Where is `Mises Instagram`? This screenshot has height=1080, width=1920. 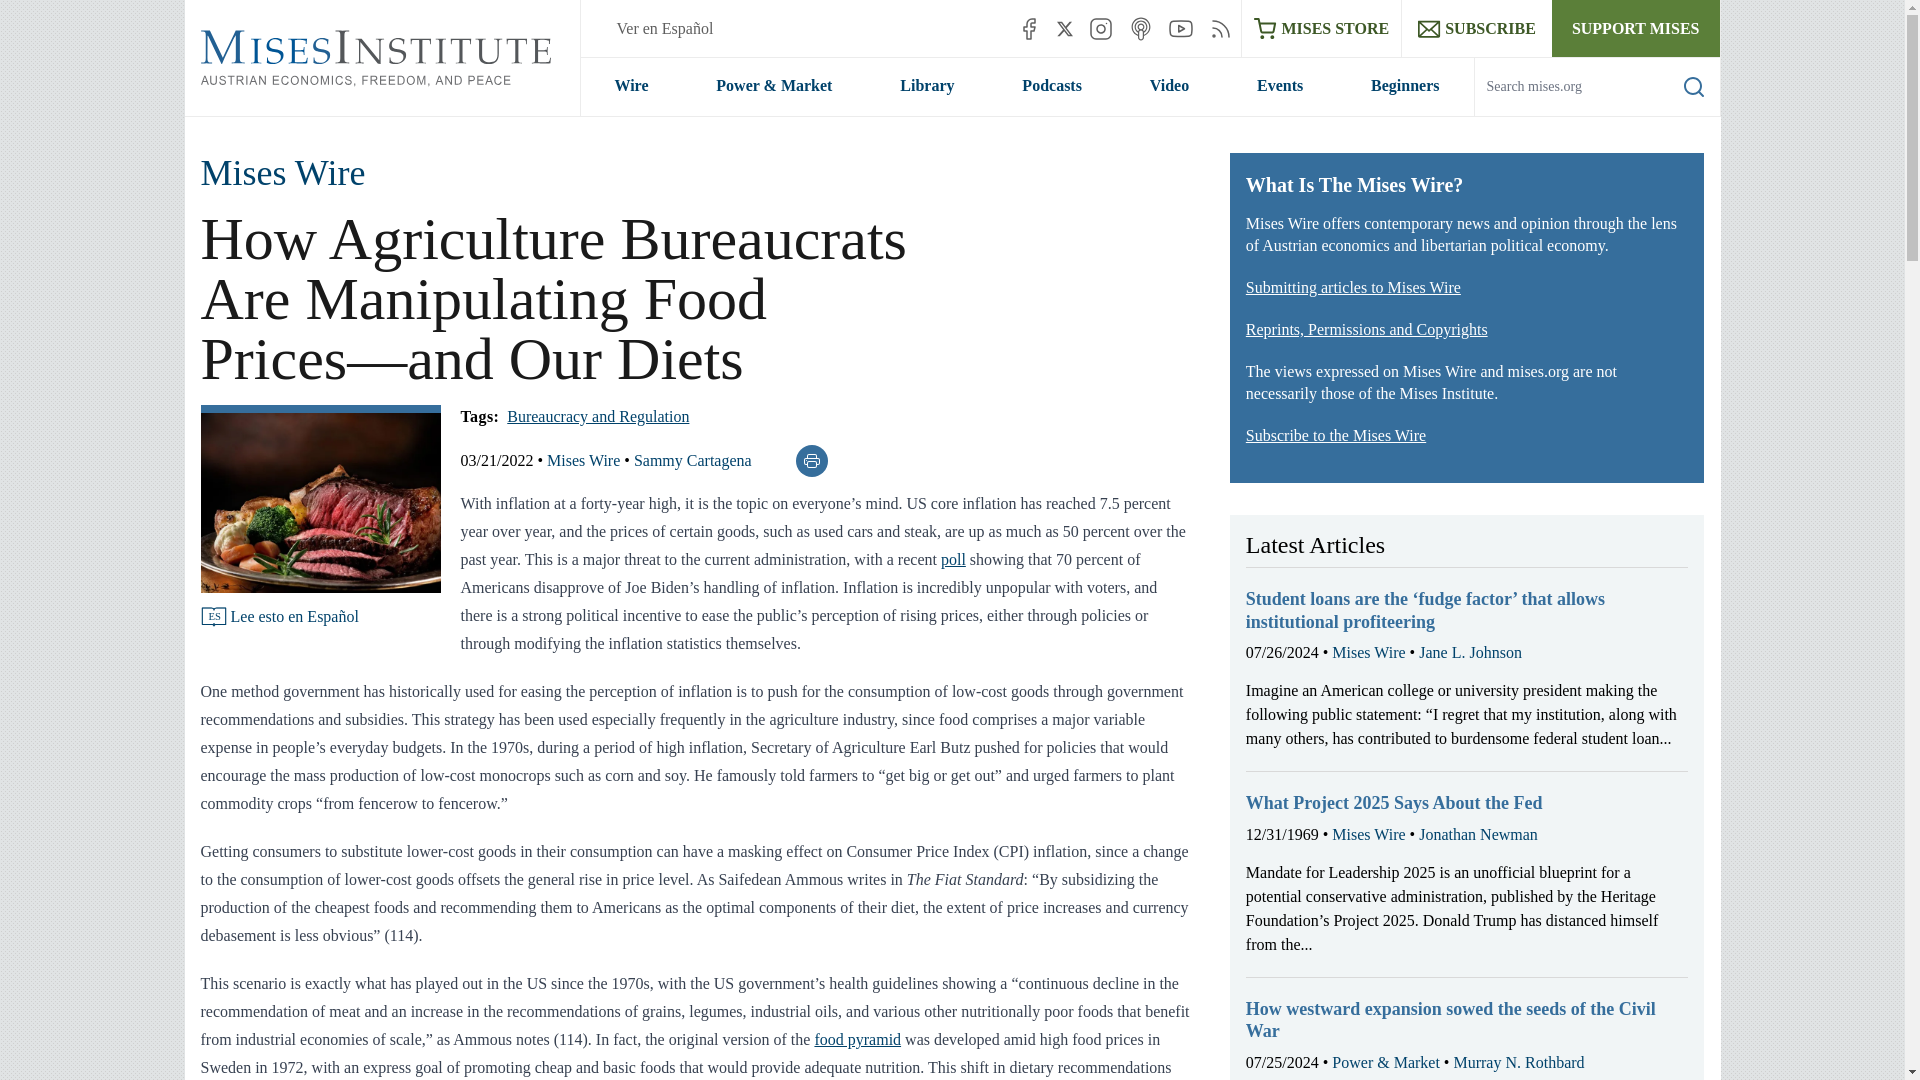 Mises Instagram is located at coordinates (1100, 28).